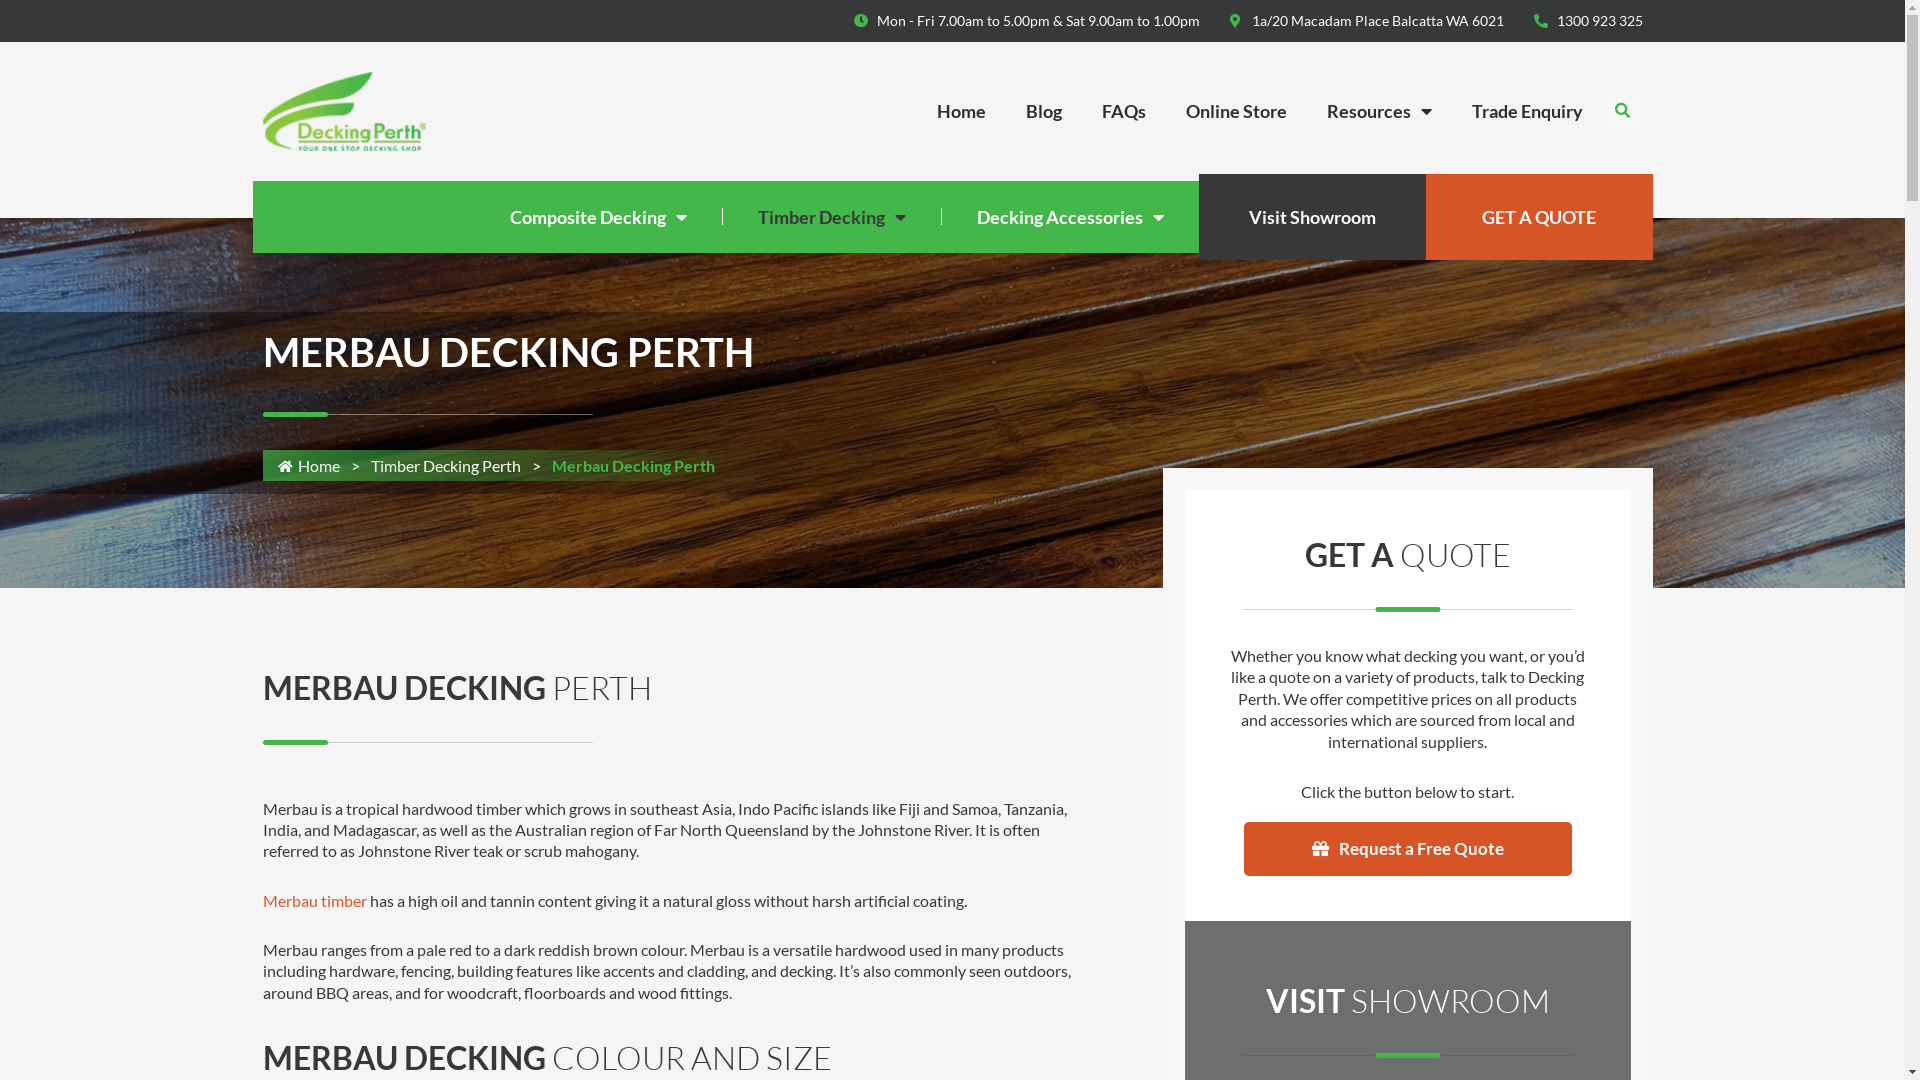 This screenshot has width=1920, height=1080. I want to click on Composite Decking, so click(597, 217).